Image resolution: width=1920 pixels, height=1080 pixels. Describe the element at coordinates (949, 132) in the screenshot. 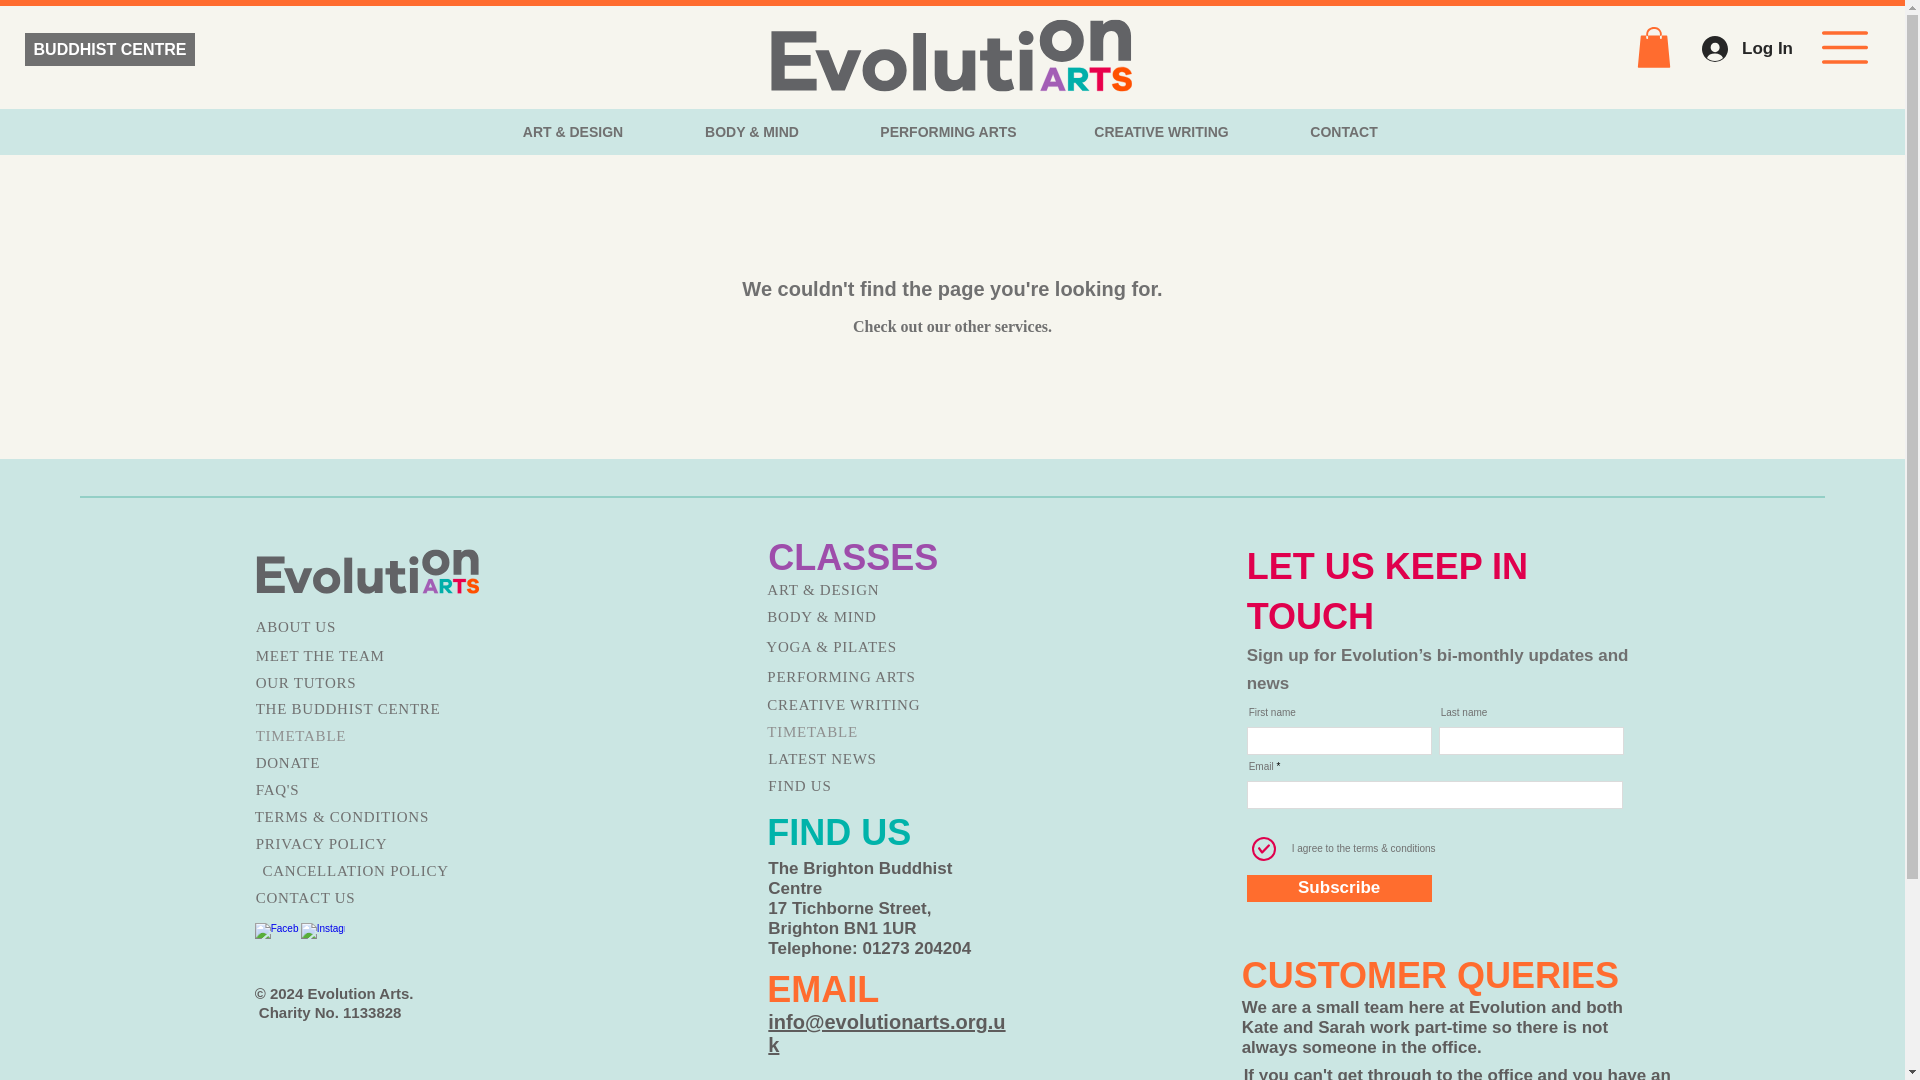

I see `PERFORMING ARTS` at that location.